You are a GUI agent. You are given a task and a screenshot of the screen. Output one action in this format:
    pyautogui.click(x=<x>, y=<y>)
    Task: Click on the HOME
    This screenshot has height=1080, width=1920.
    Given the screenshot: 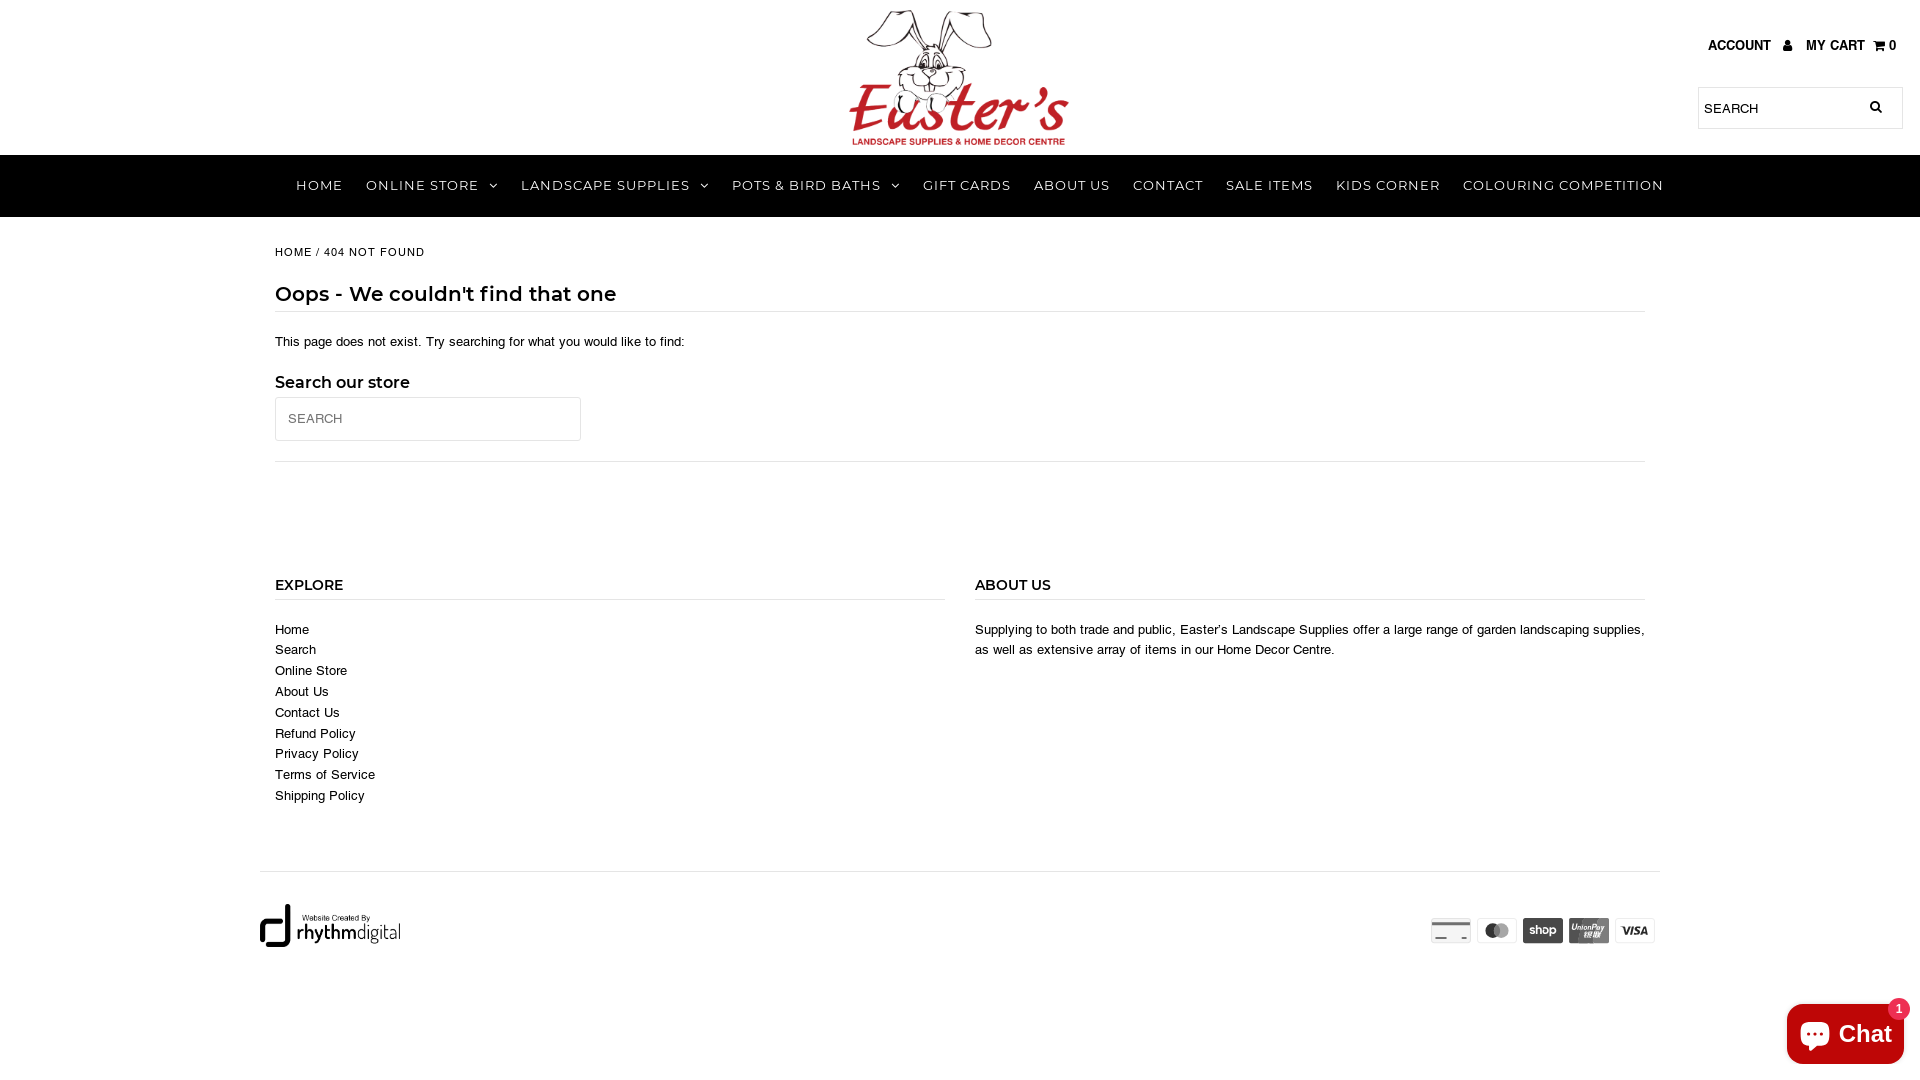 What is the action you would take?
    pyautogui.click(x=320, y=186)
    